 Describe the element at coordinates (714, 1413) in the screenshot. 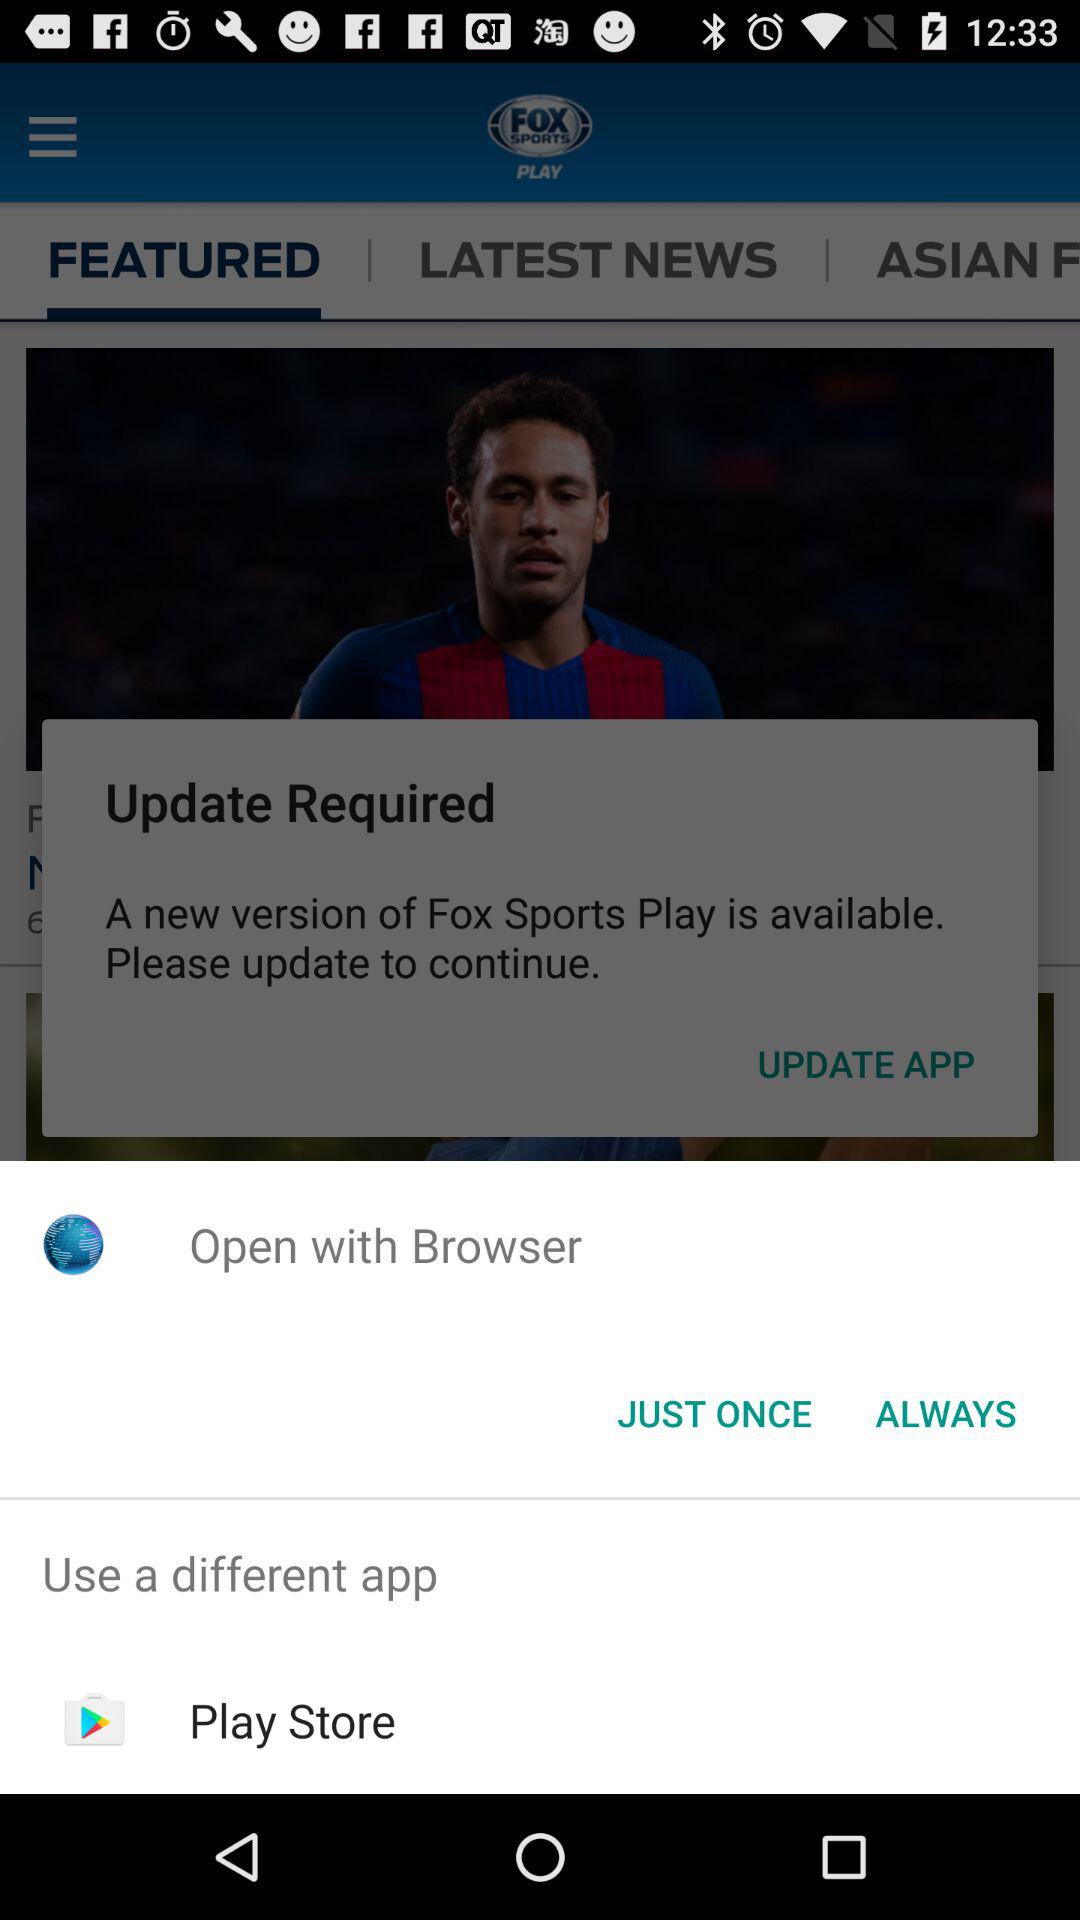

I see `swipe until just once button` at that location.